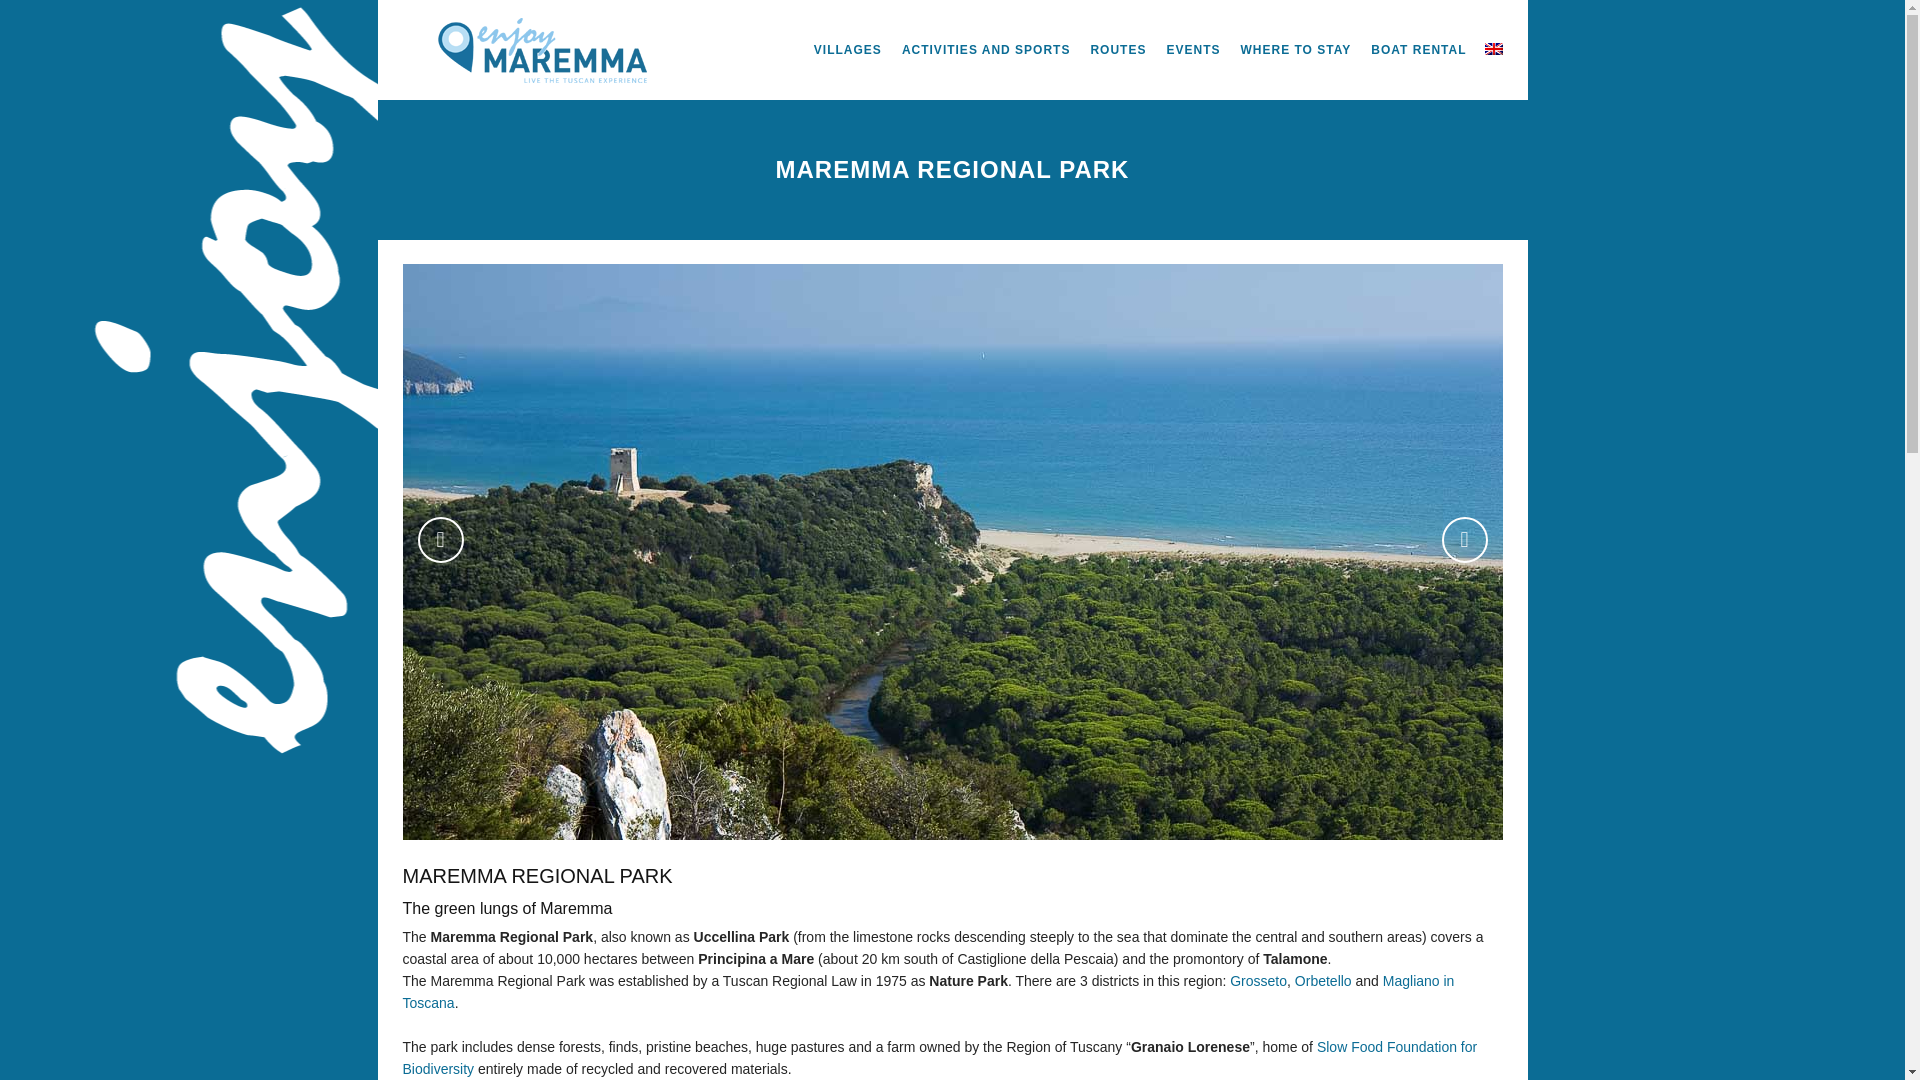 Image resolution: width=1920 pixels, height=1080 pixels. I want to click on ACTIVITIES AND SPORTS, so click(986, 50).